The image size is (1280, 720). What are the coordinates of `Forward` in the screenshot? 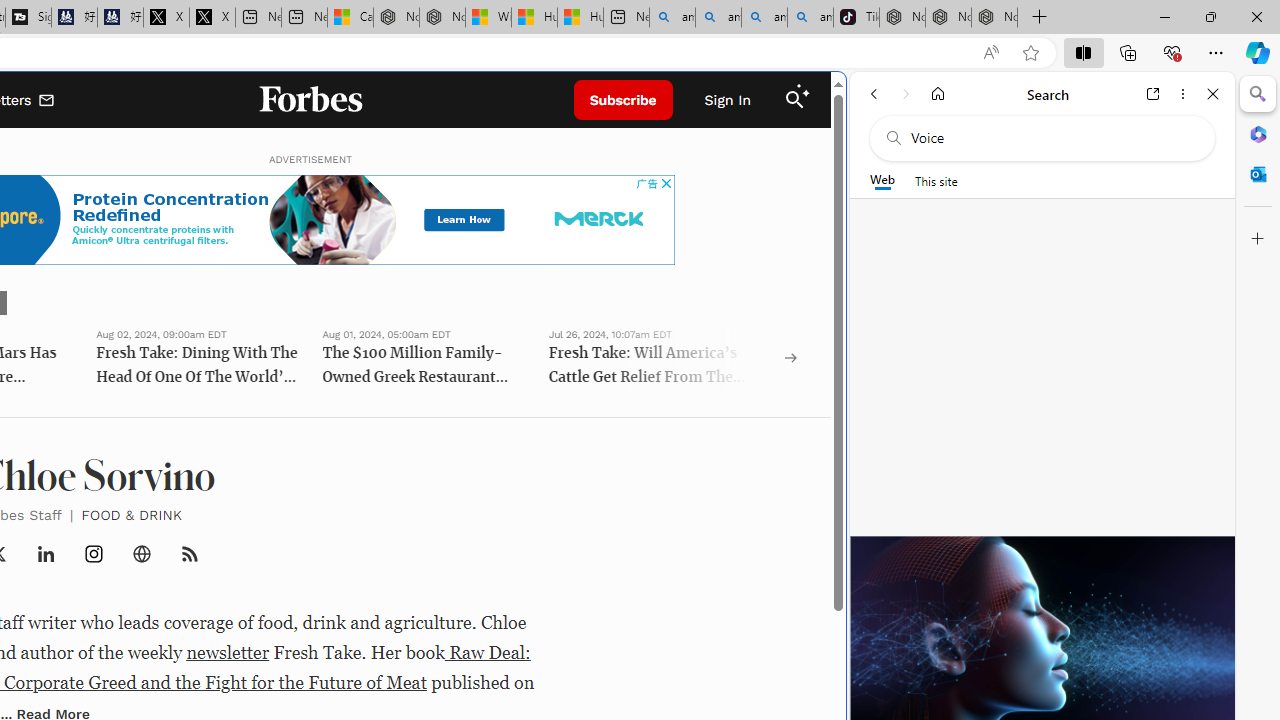 It's located at (906, 94).